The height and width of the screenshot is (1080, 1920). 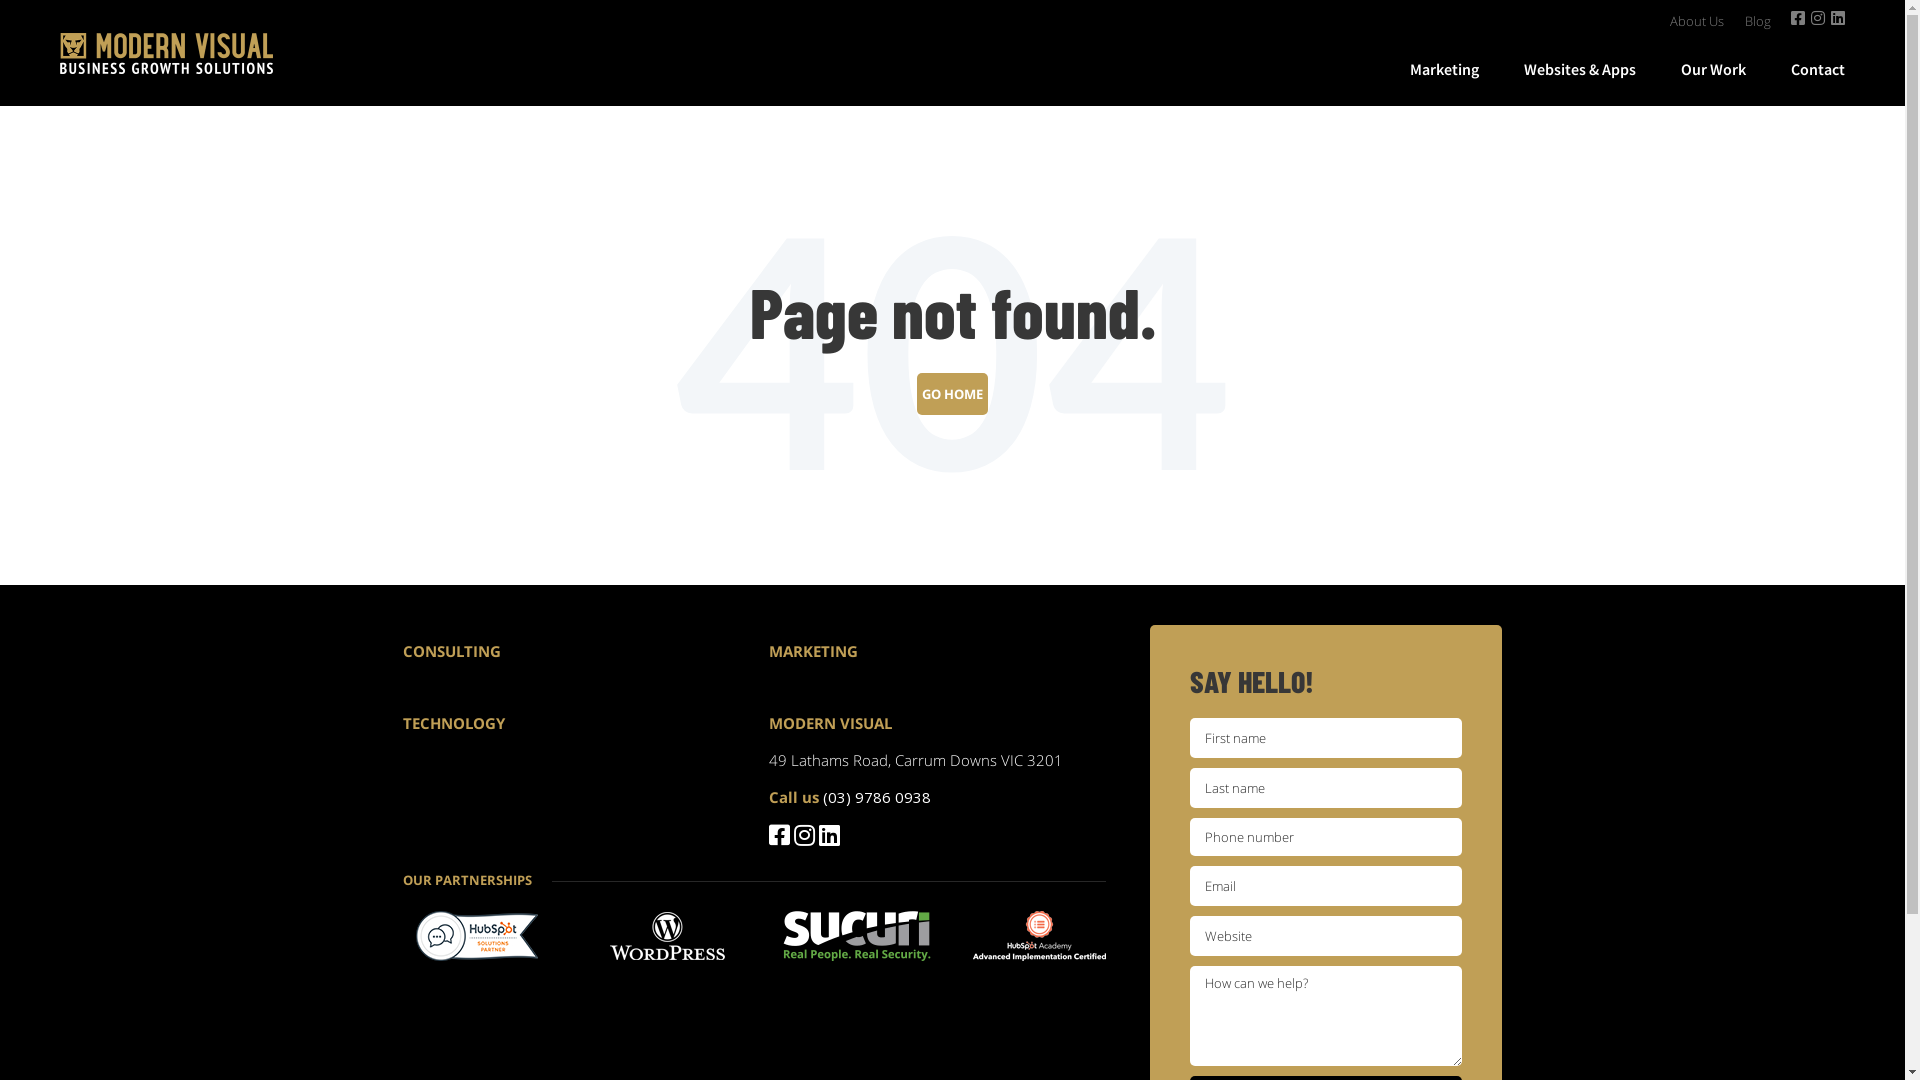 I want to click on Blog, so click(x=1758, y=16).